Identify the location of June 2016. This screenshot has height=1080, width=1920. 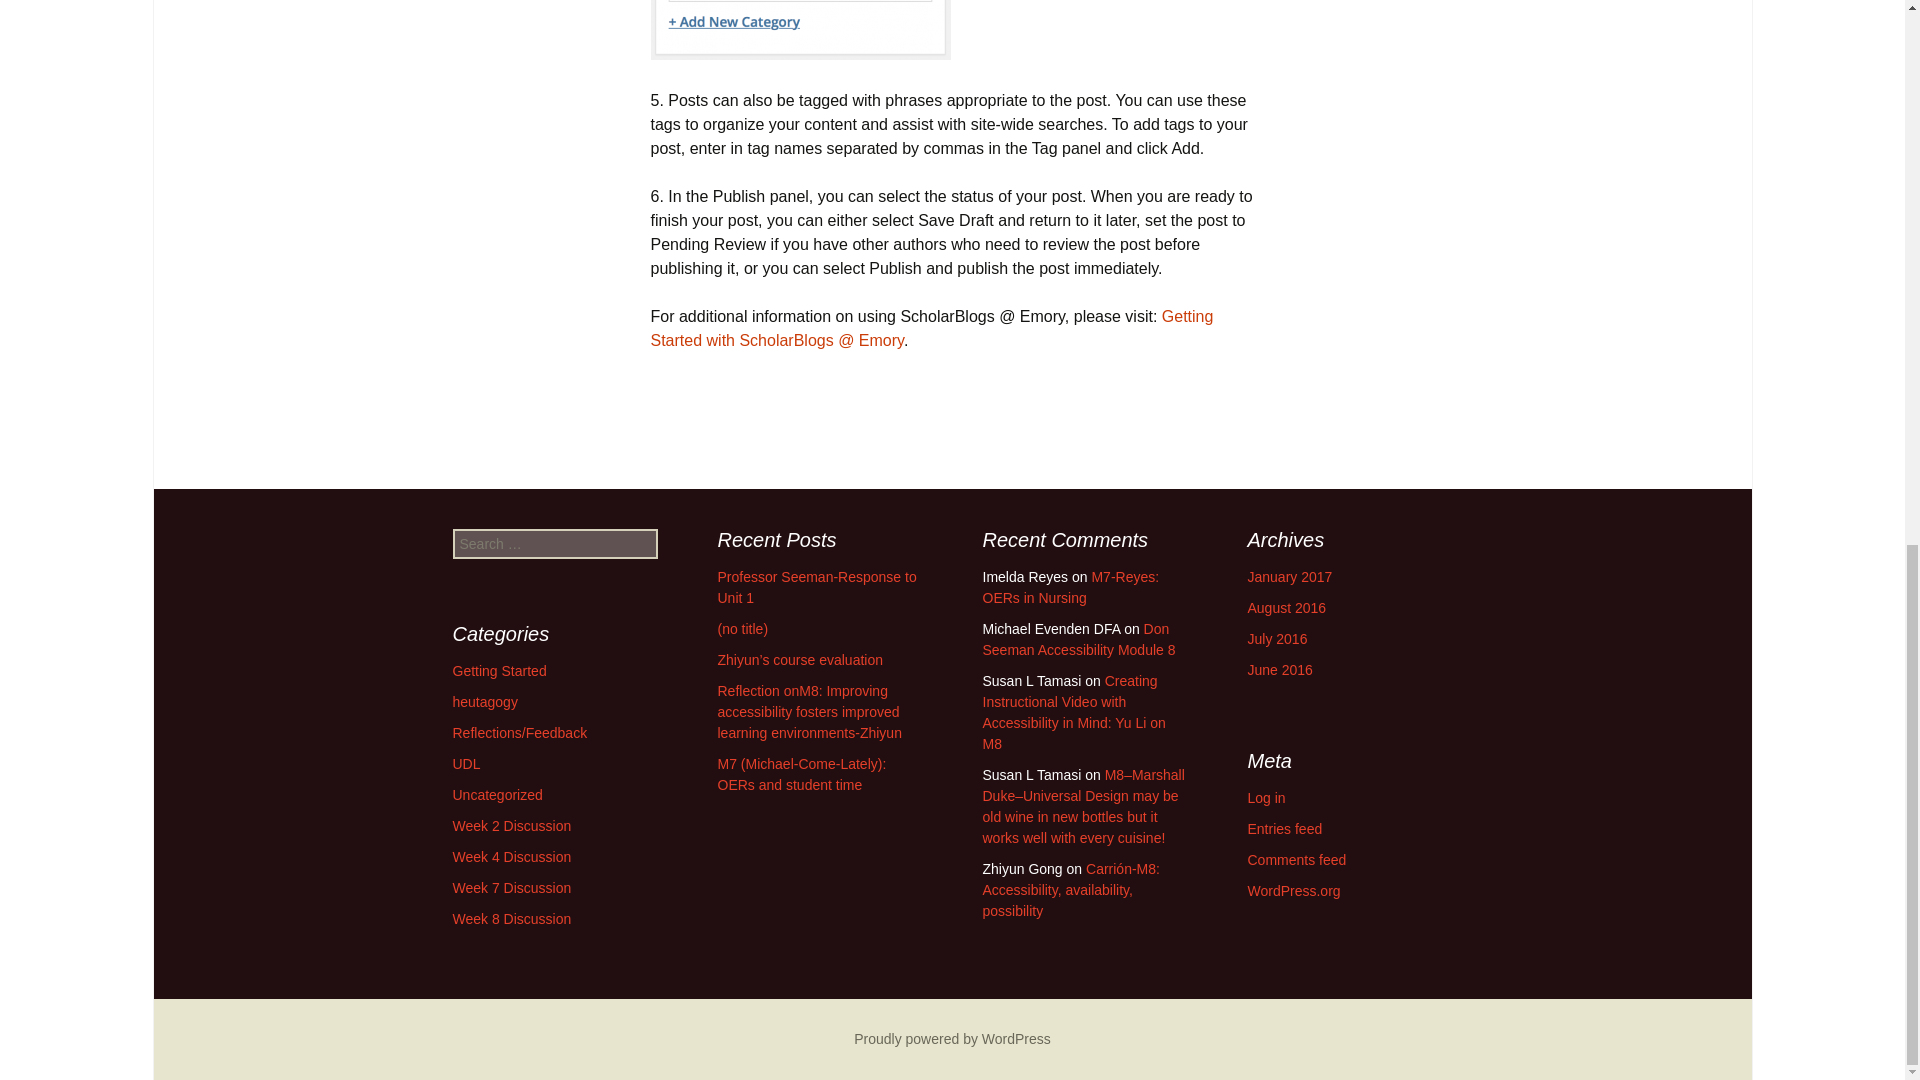
(1280, 670).